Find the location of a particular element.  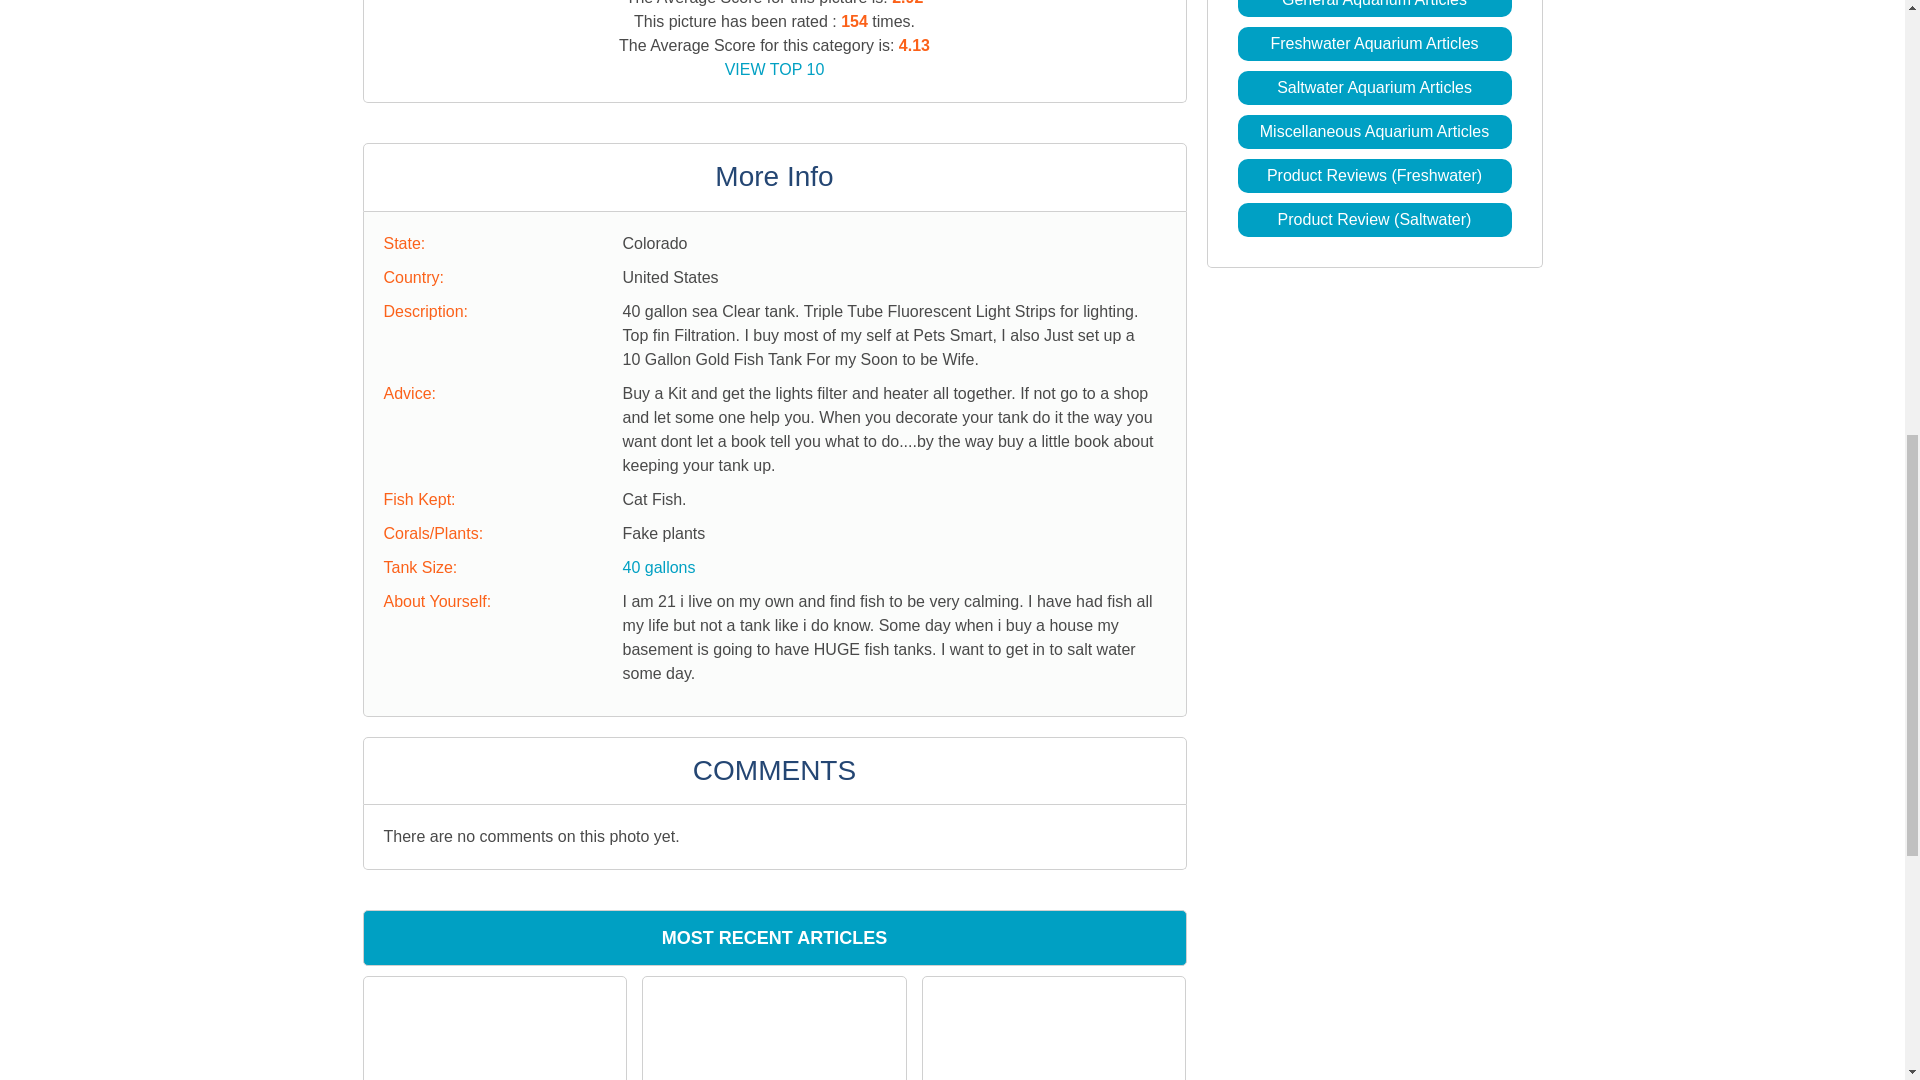

VIEW TOP 10 is located at coordinates (775, 68).